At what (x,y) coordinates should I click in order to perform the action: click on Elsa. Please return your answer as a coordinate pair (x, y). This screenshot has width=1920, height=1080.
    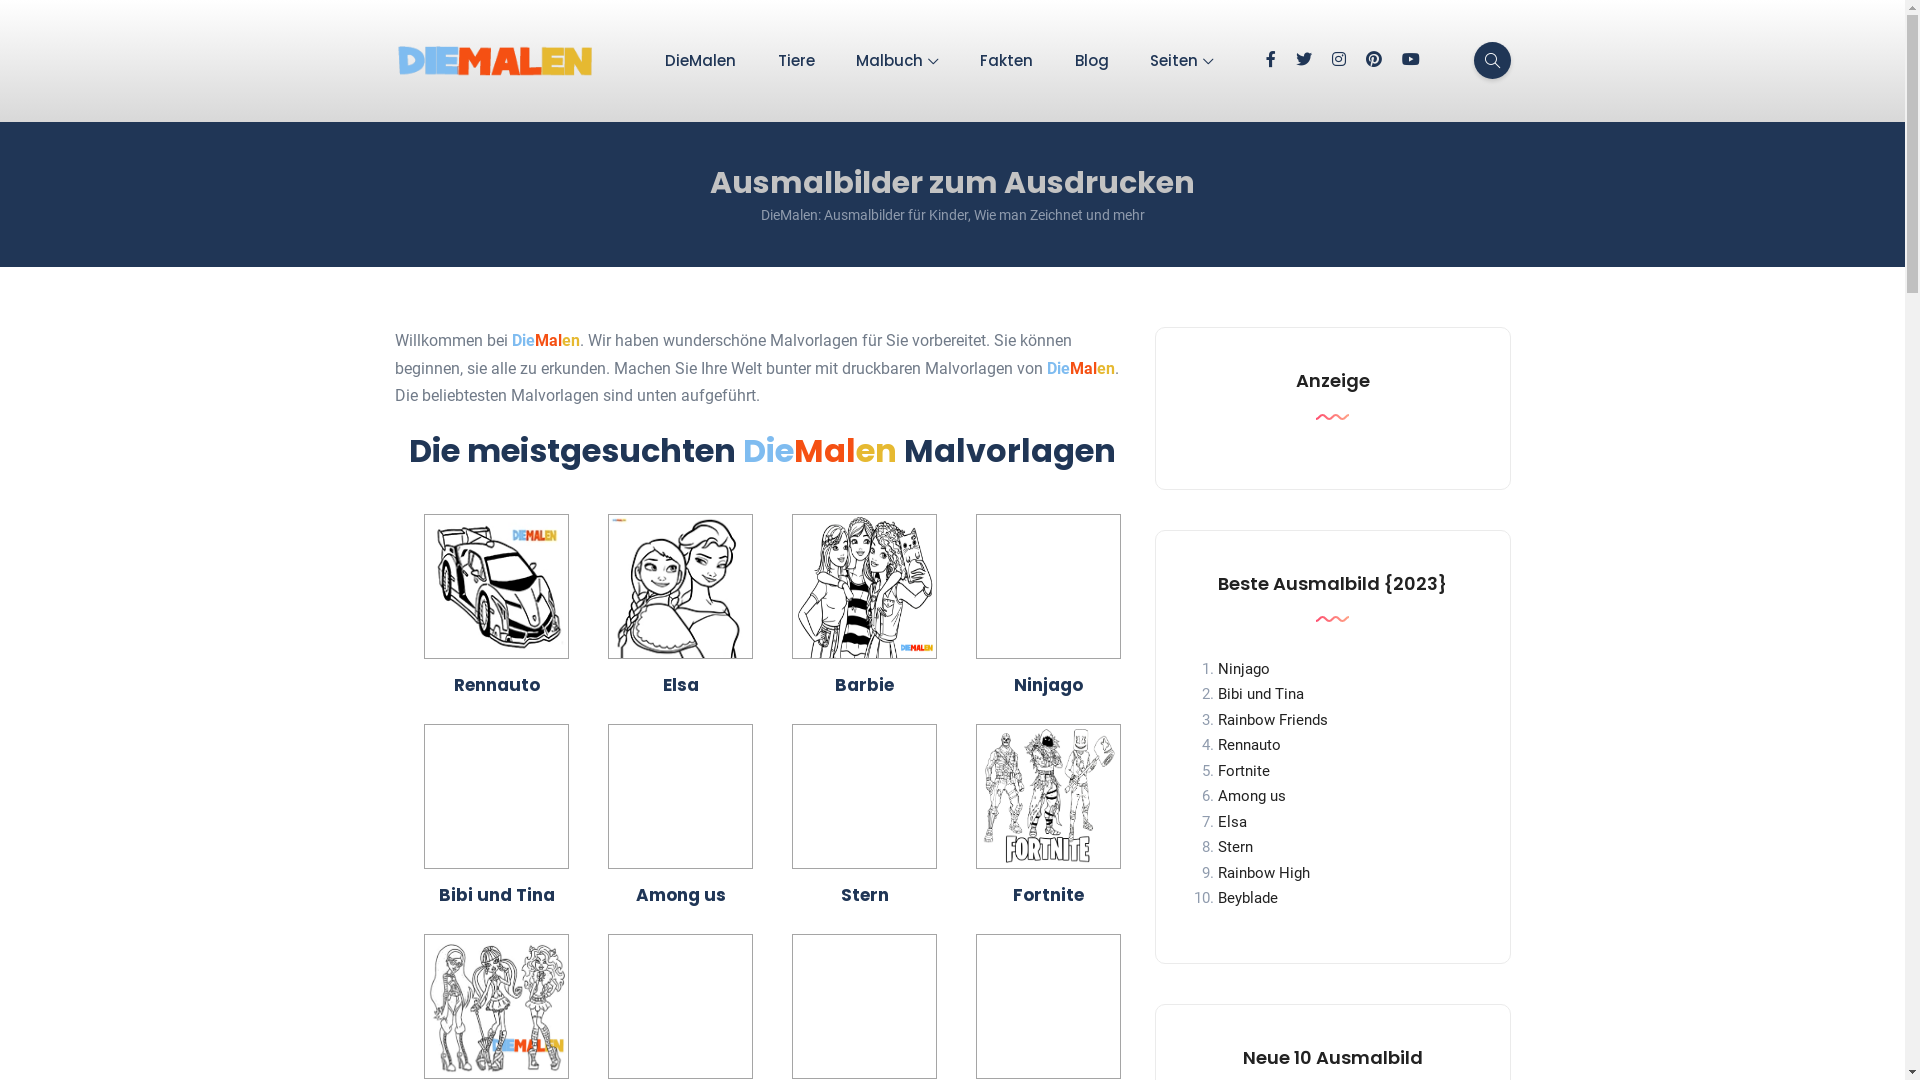
    Looking at the image, I should click on (1232, 822).